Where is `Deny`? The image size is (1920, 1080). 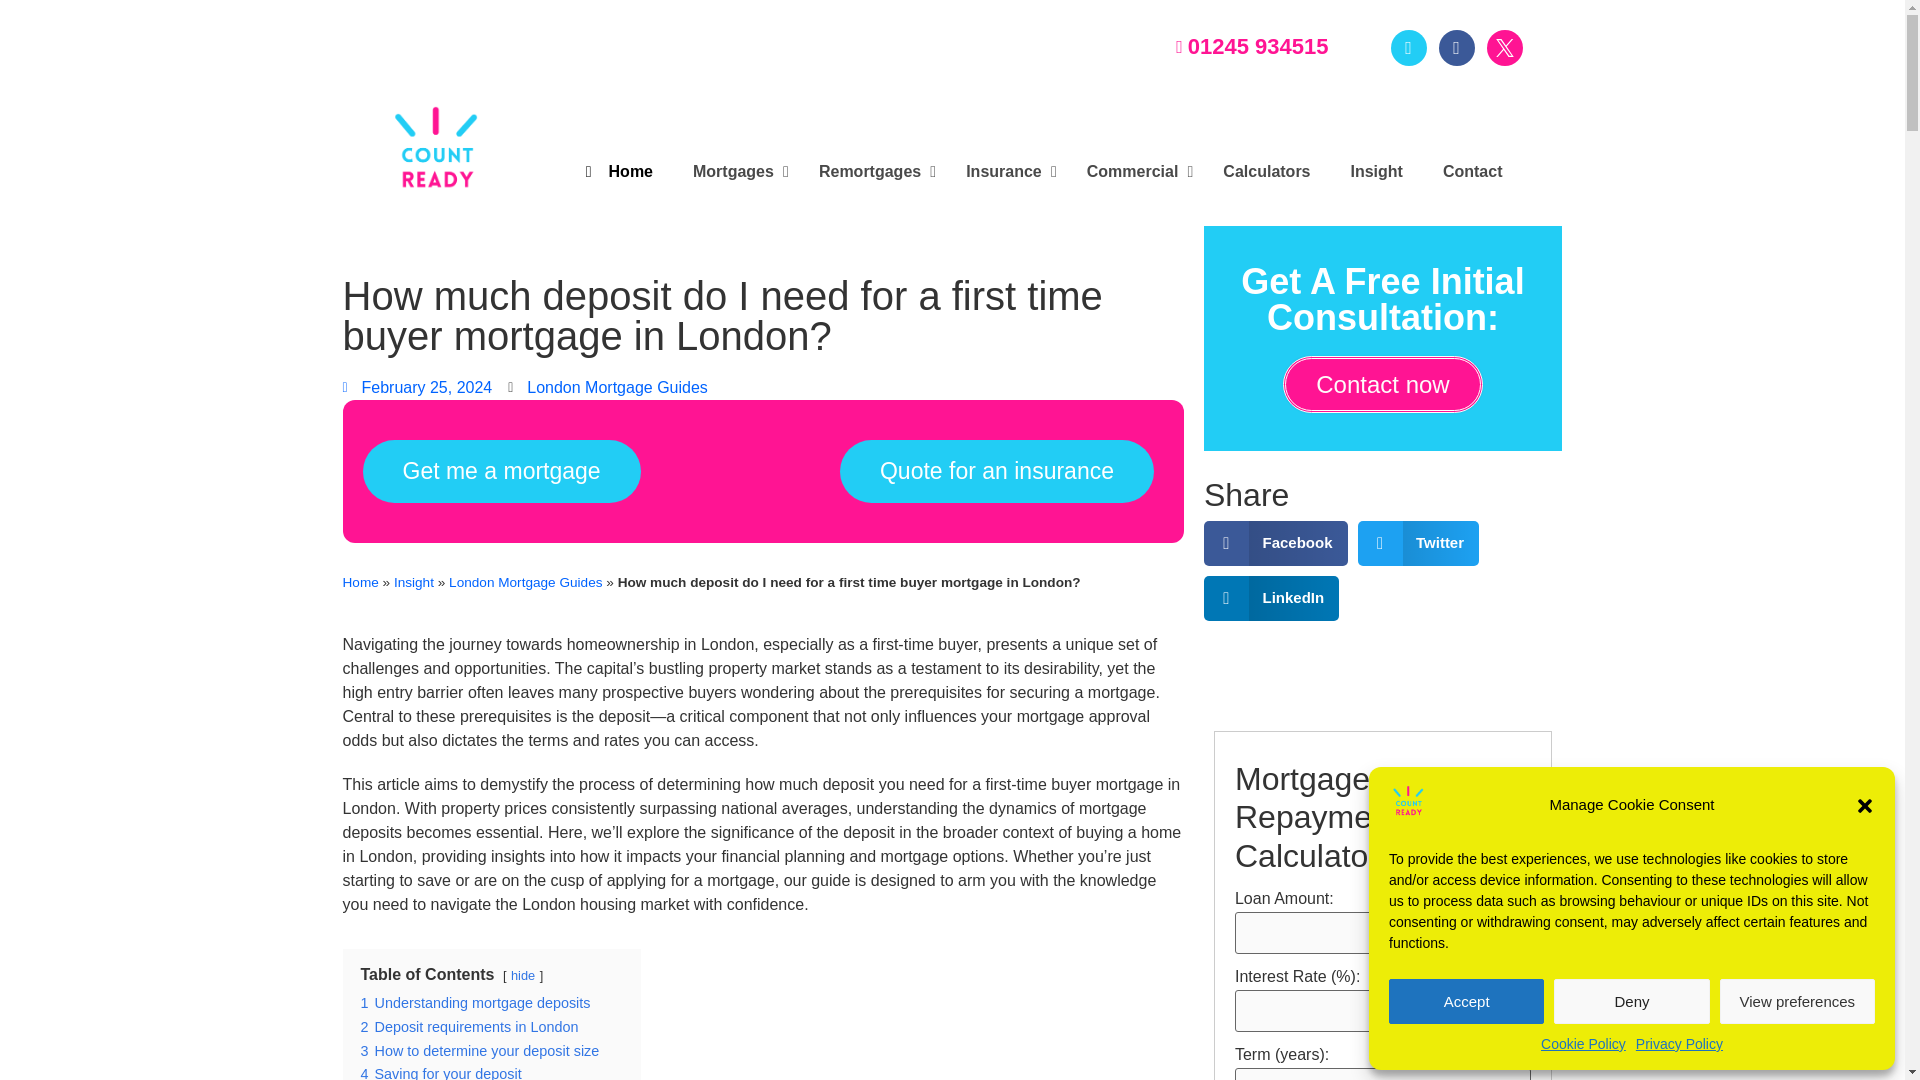
Deny is located at coordinates (1630, 1000).